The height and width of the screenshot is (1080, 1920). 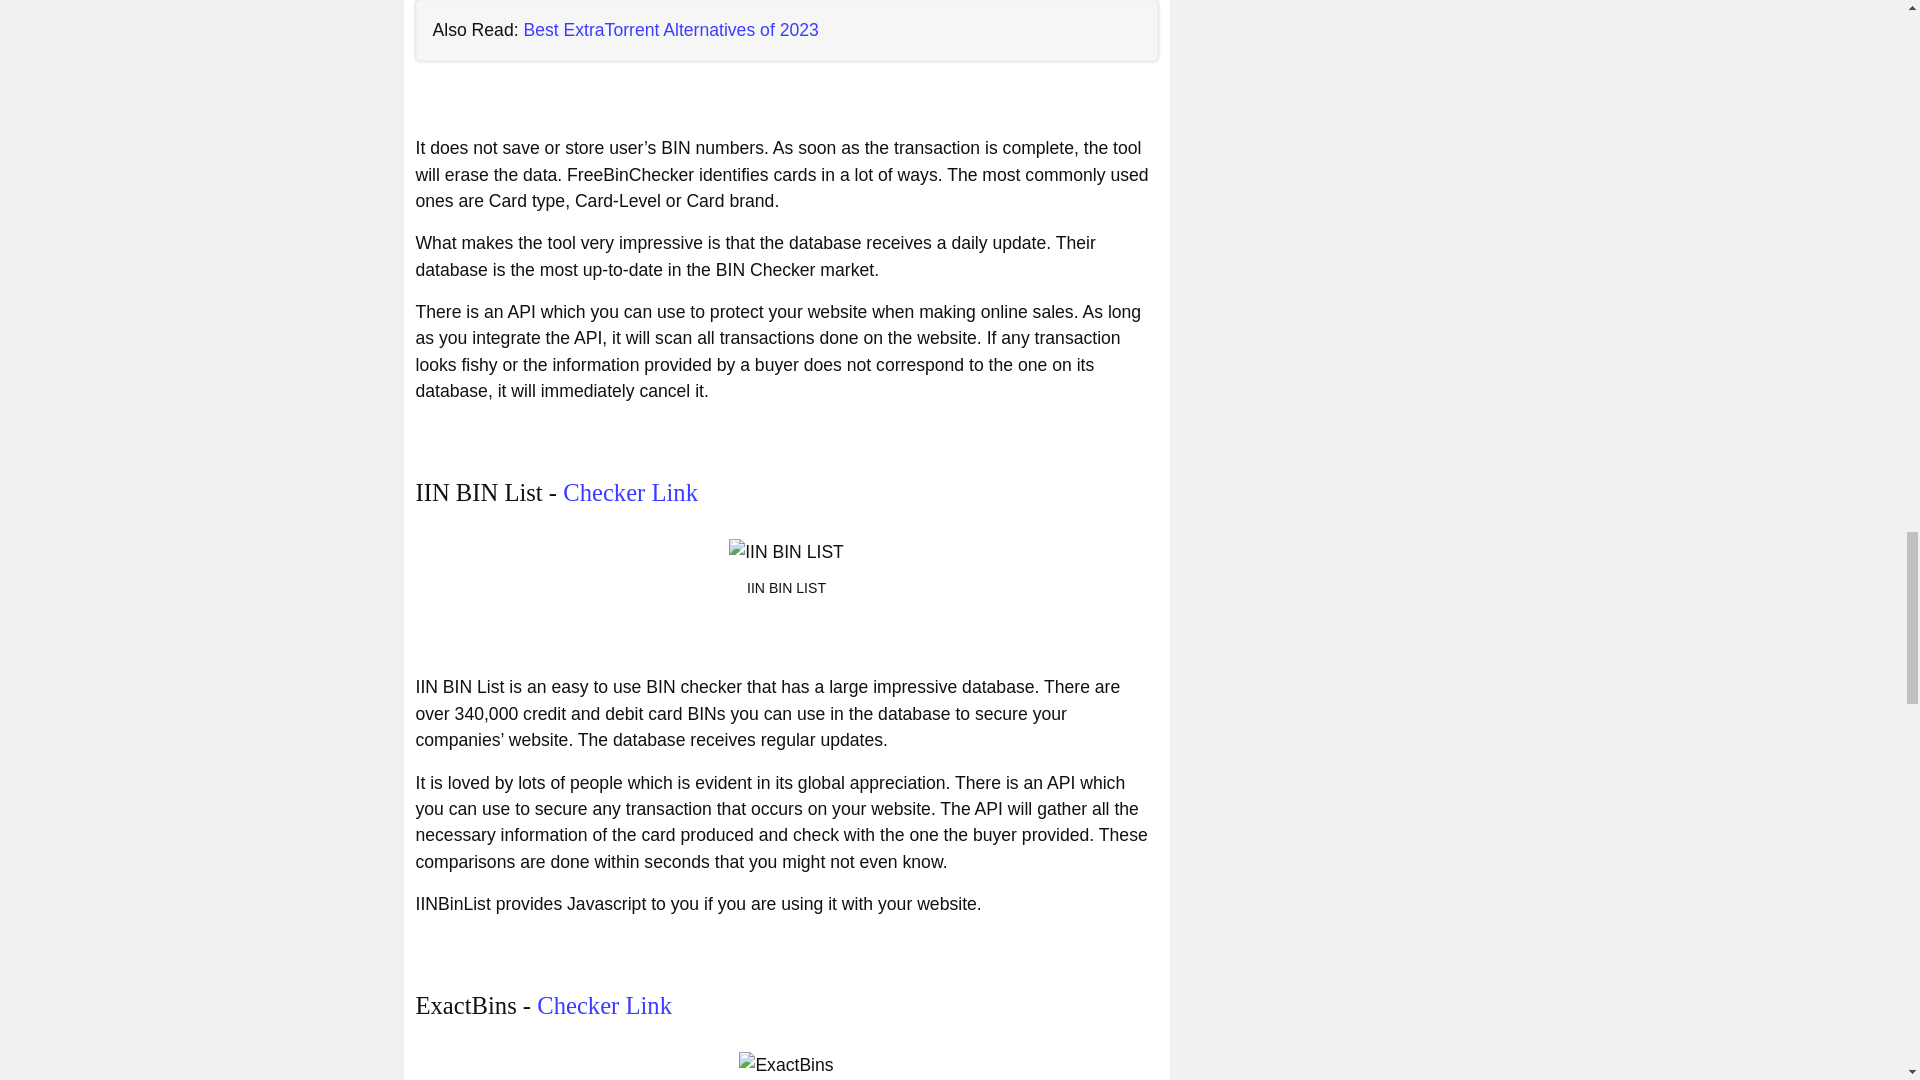 What do you see at coordinates (670, 30) in the screenshot?
I see `Best ExtraTorrent Alternatives of 2023` at bounding box center [670, 30].